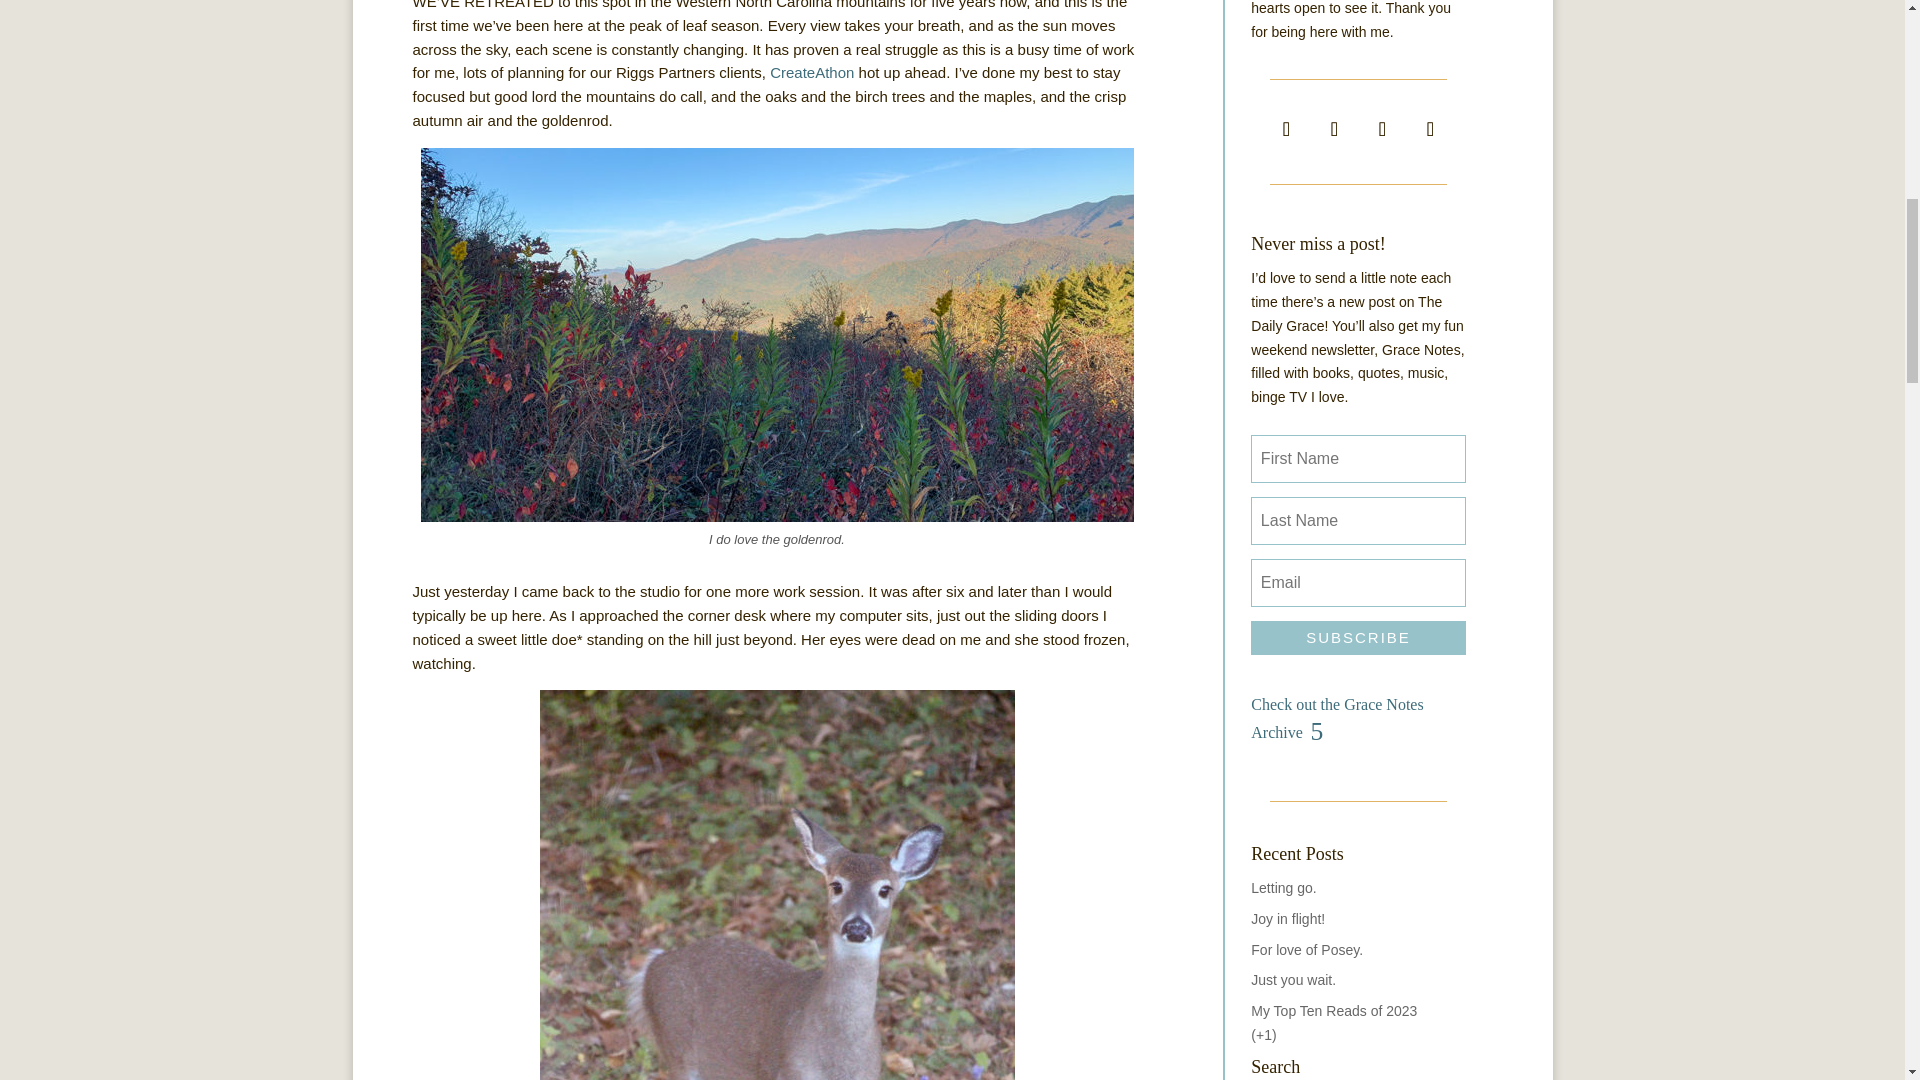 The image size is (1920, 1080). Describe the element at coordinates (1381, 129) in the screenshot. I see `Follow on Instagram` at that location.